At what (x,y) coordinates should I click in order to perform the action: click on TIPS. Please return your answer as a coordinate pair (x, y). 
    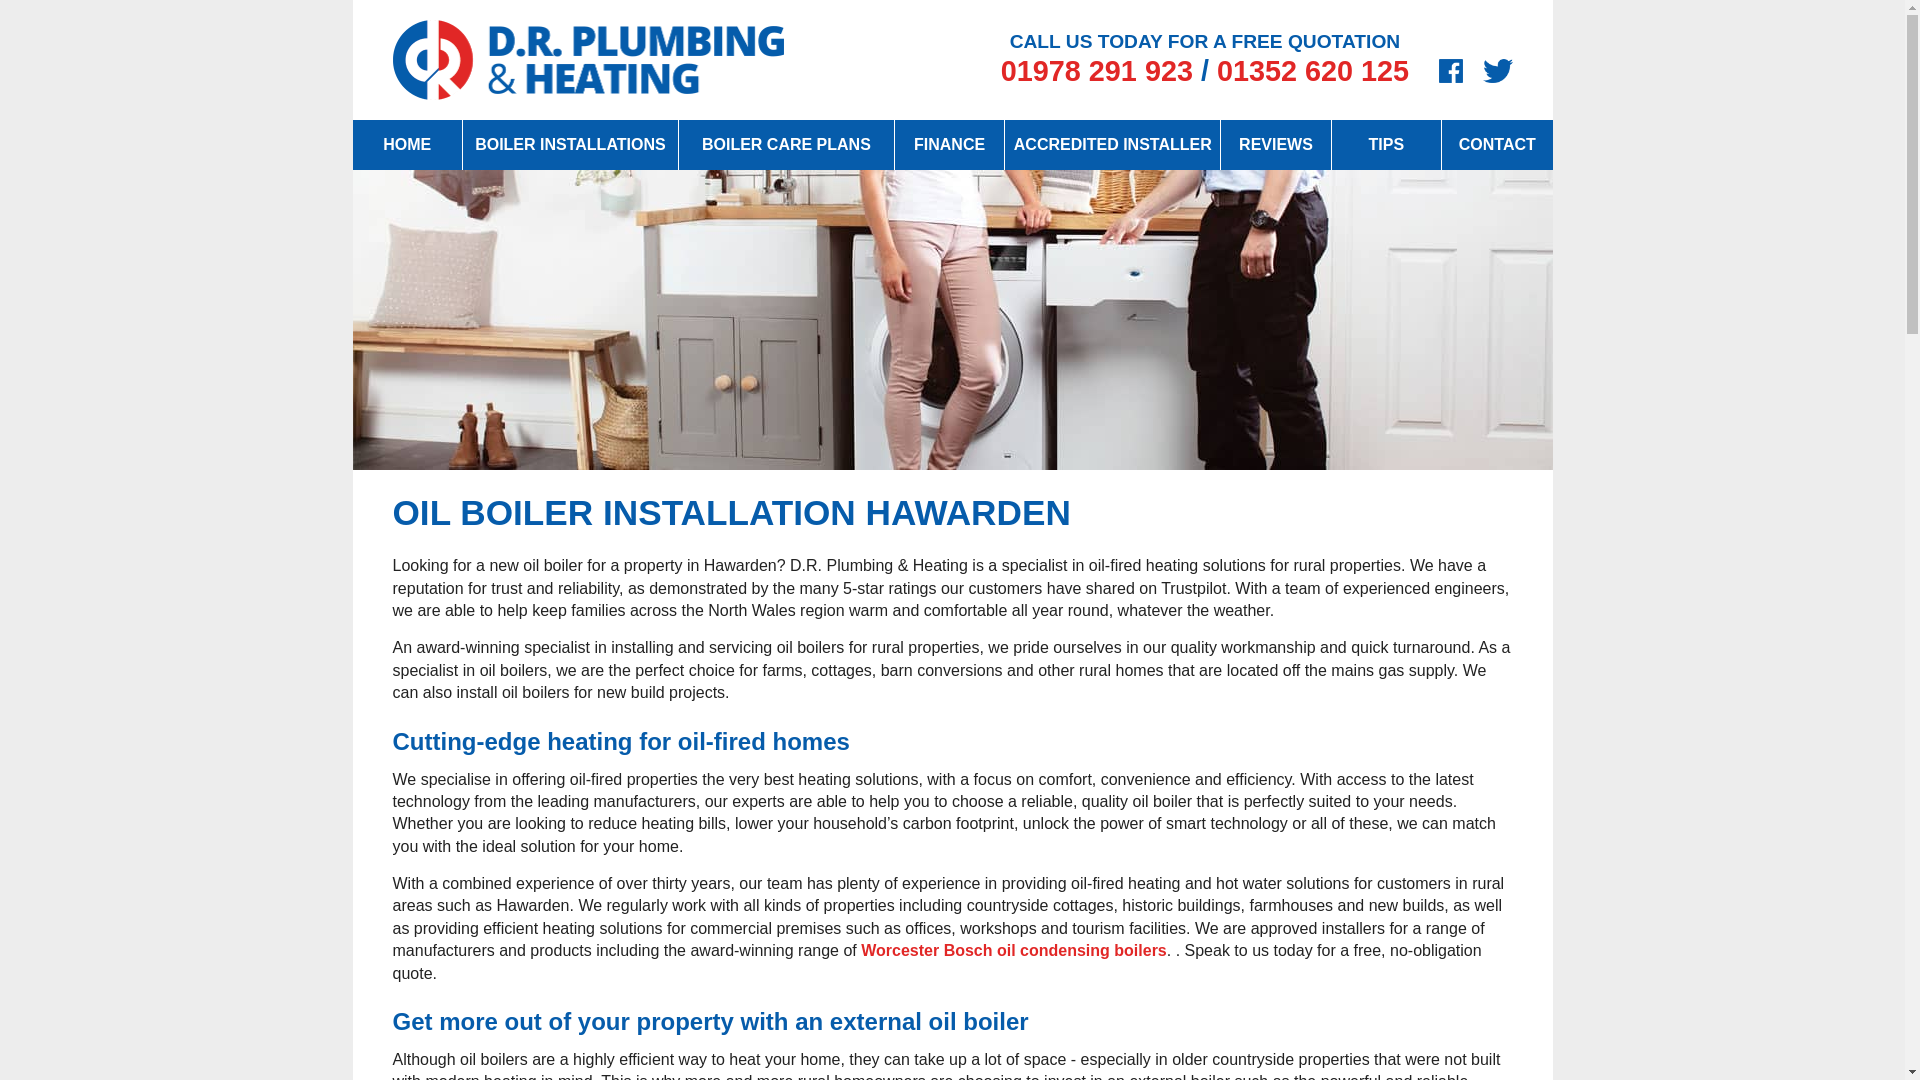
    Looking at the image, I should click on (1386, 144).